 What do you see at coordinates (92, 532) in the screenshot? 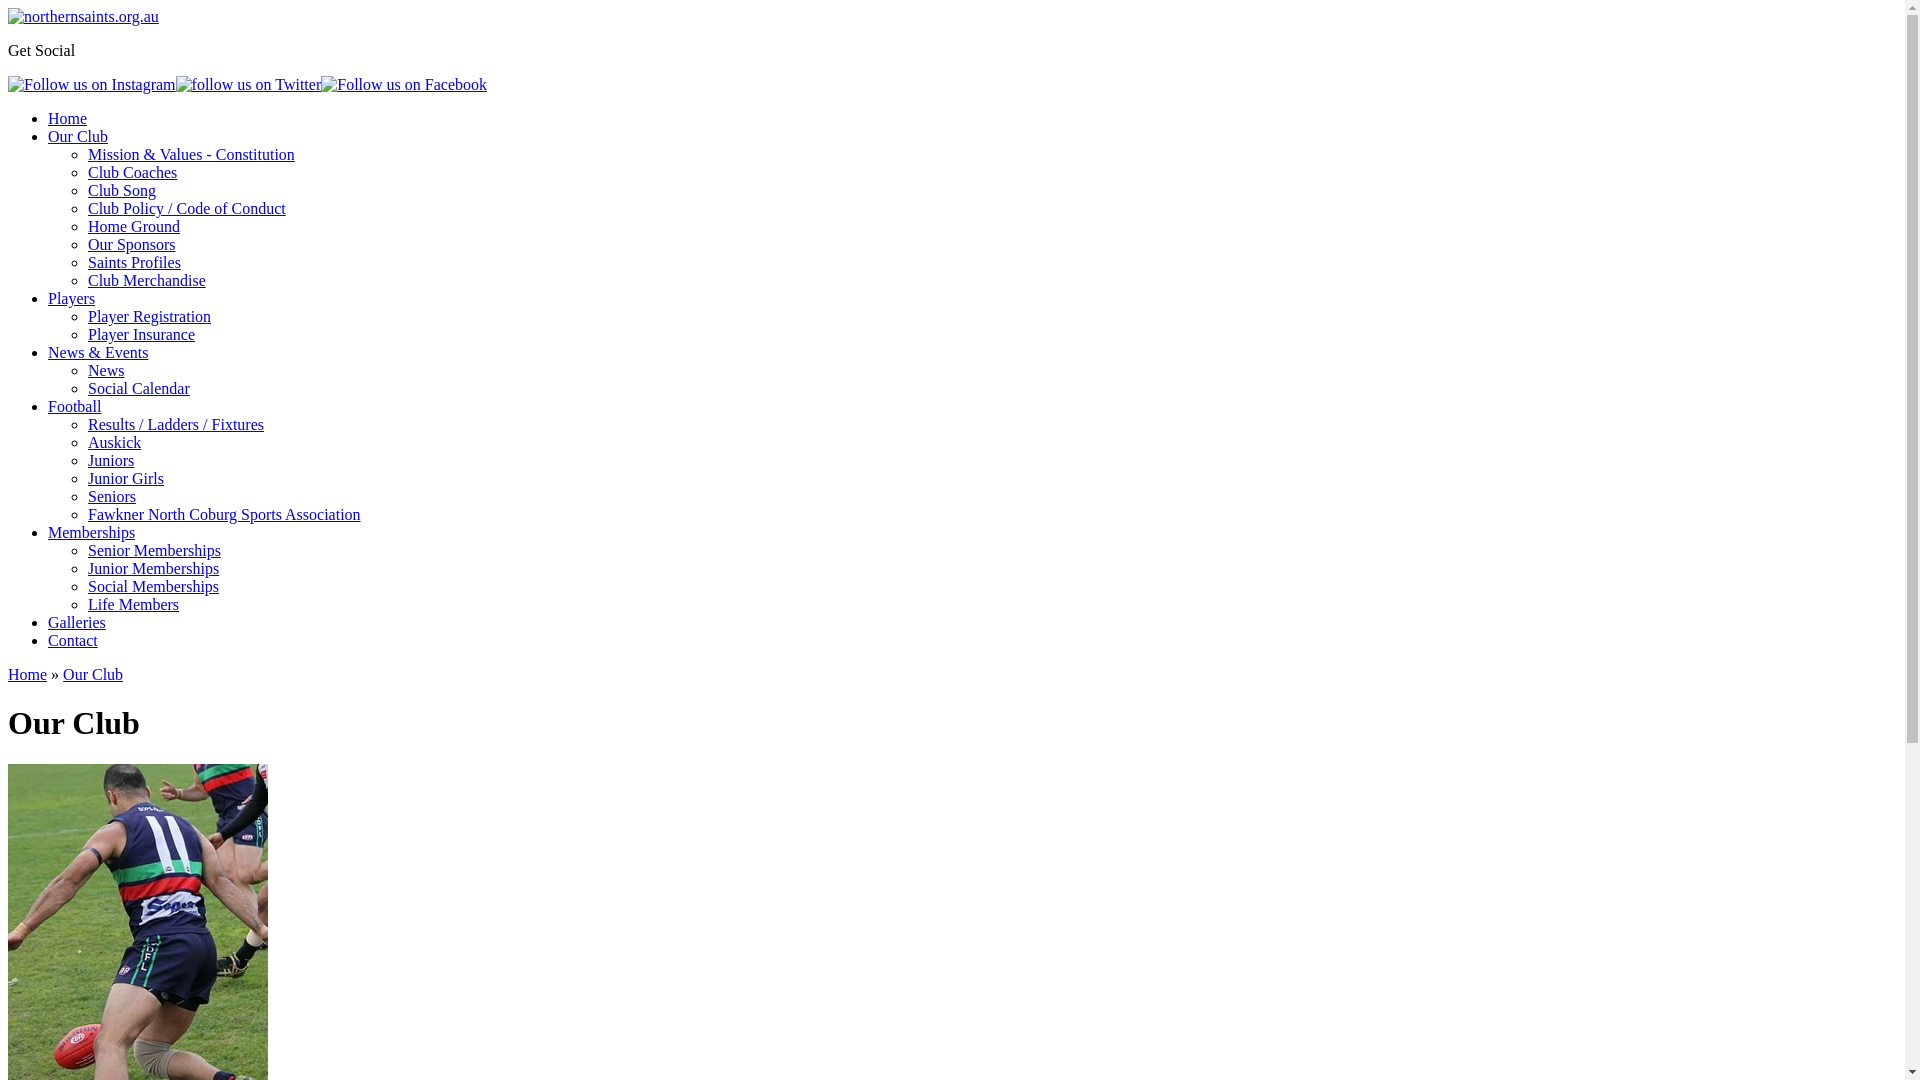
I see `Memberships` at bounding box center [92, 532].